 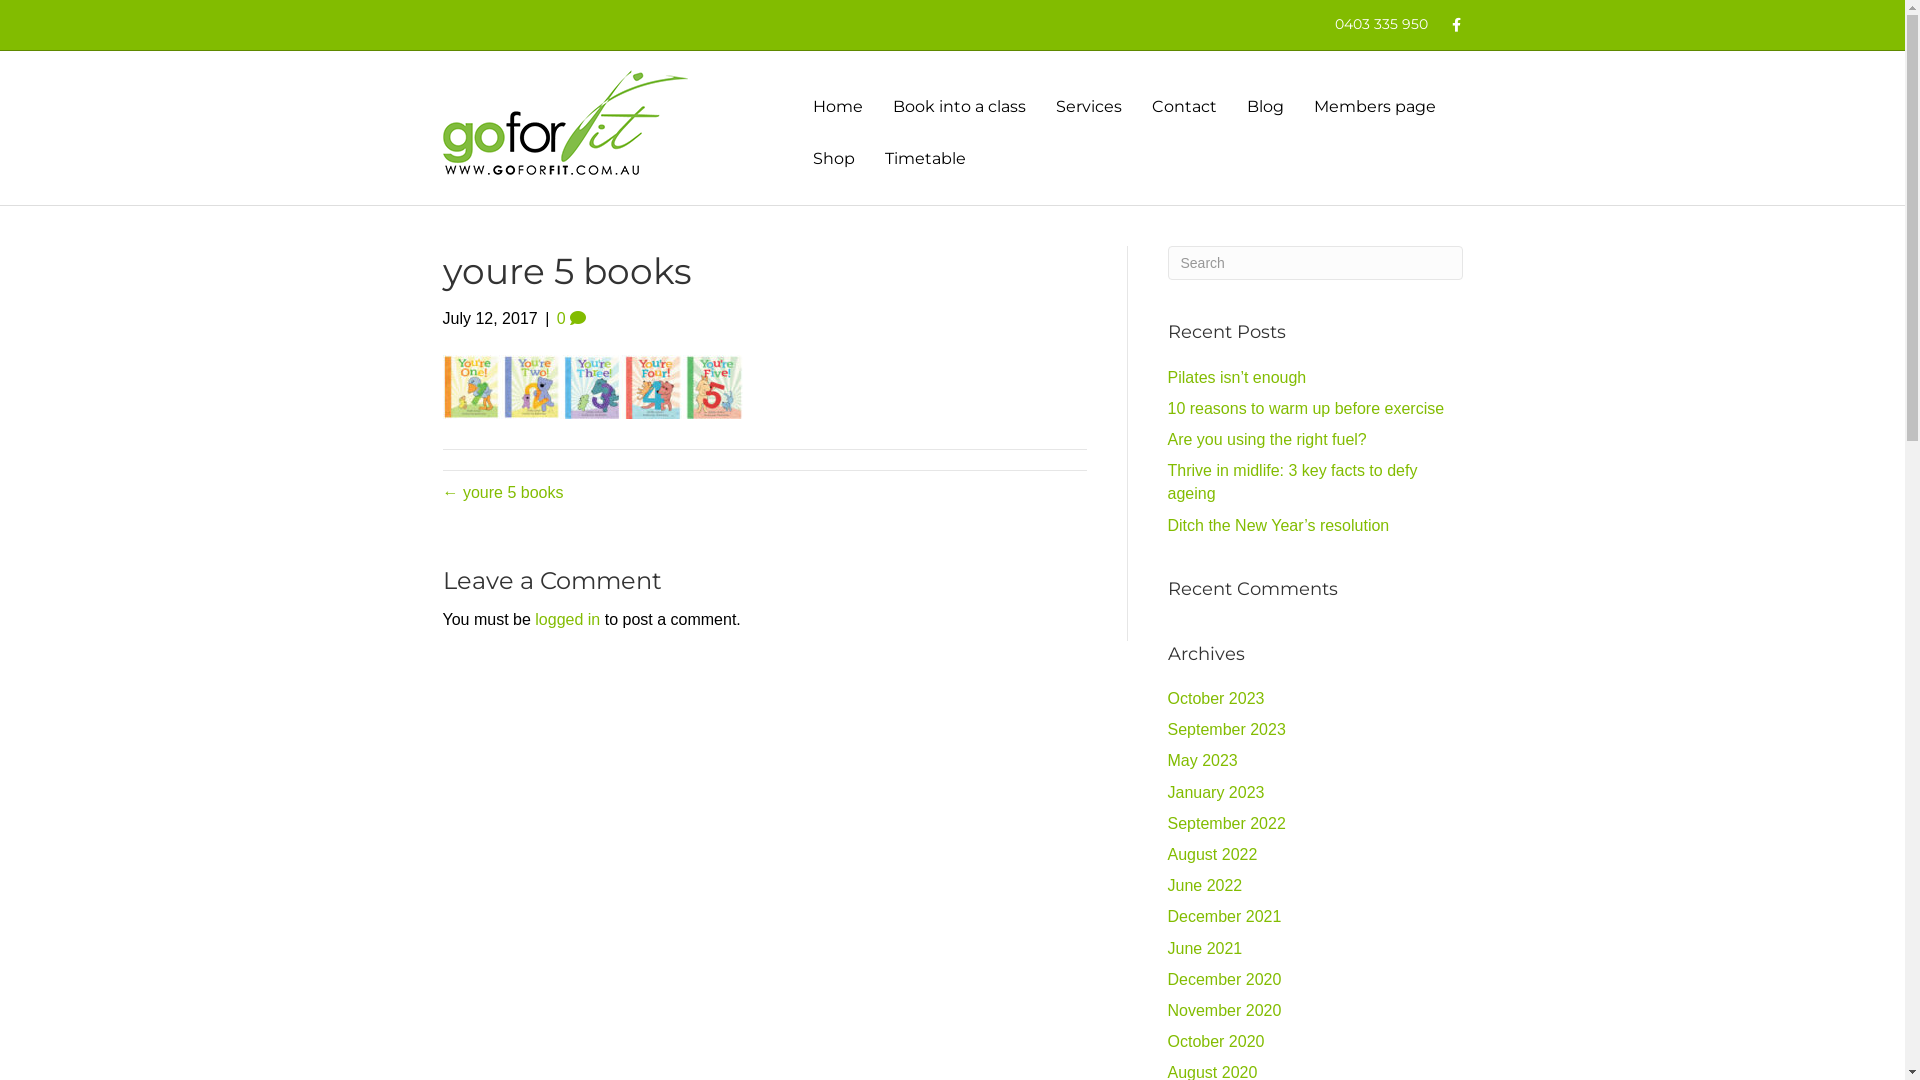 What do you see at coordinates (1374, 107) in the screenshot?
I see `Members page` at bounding box center [1374, 107].